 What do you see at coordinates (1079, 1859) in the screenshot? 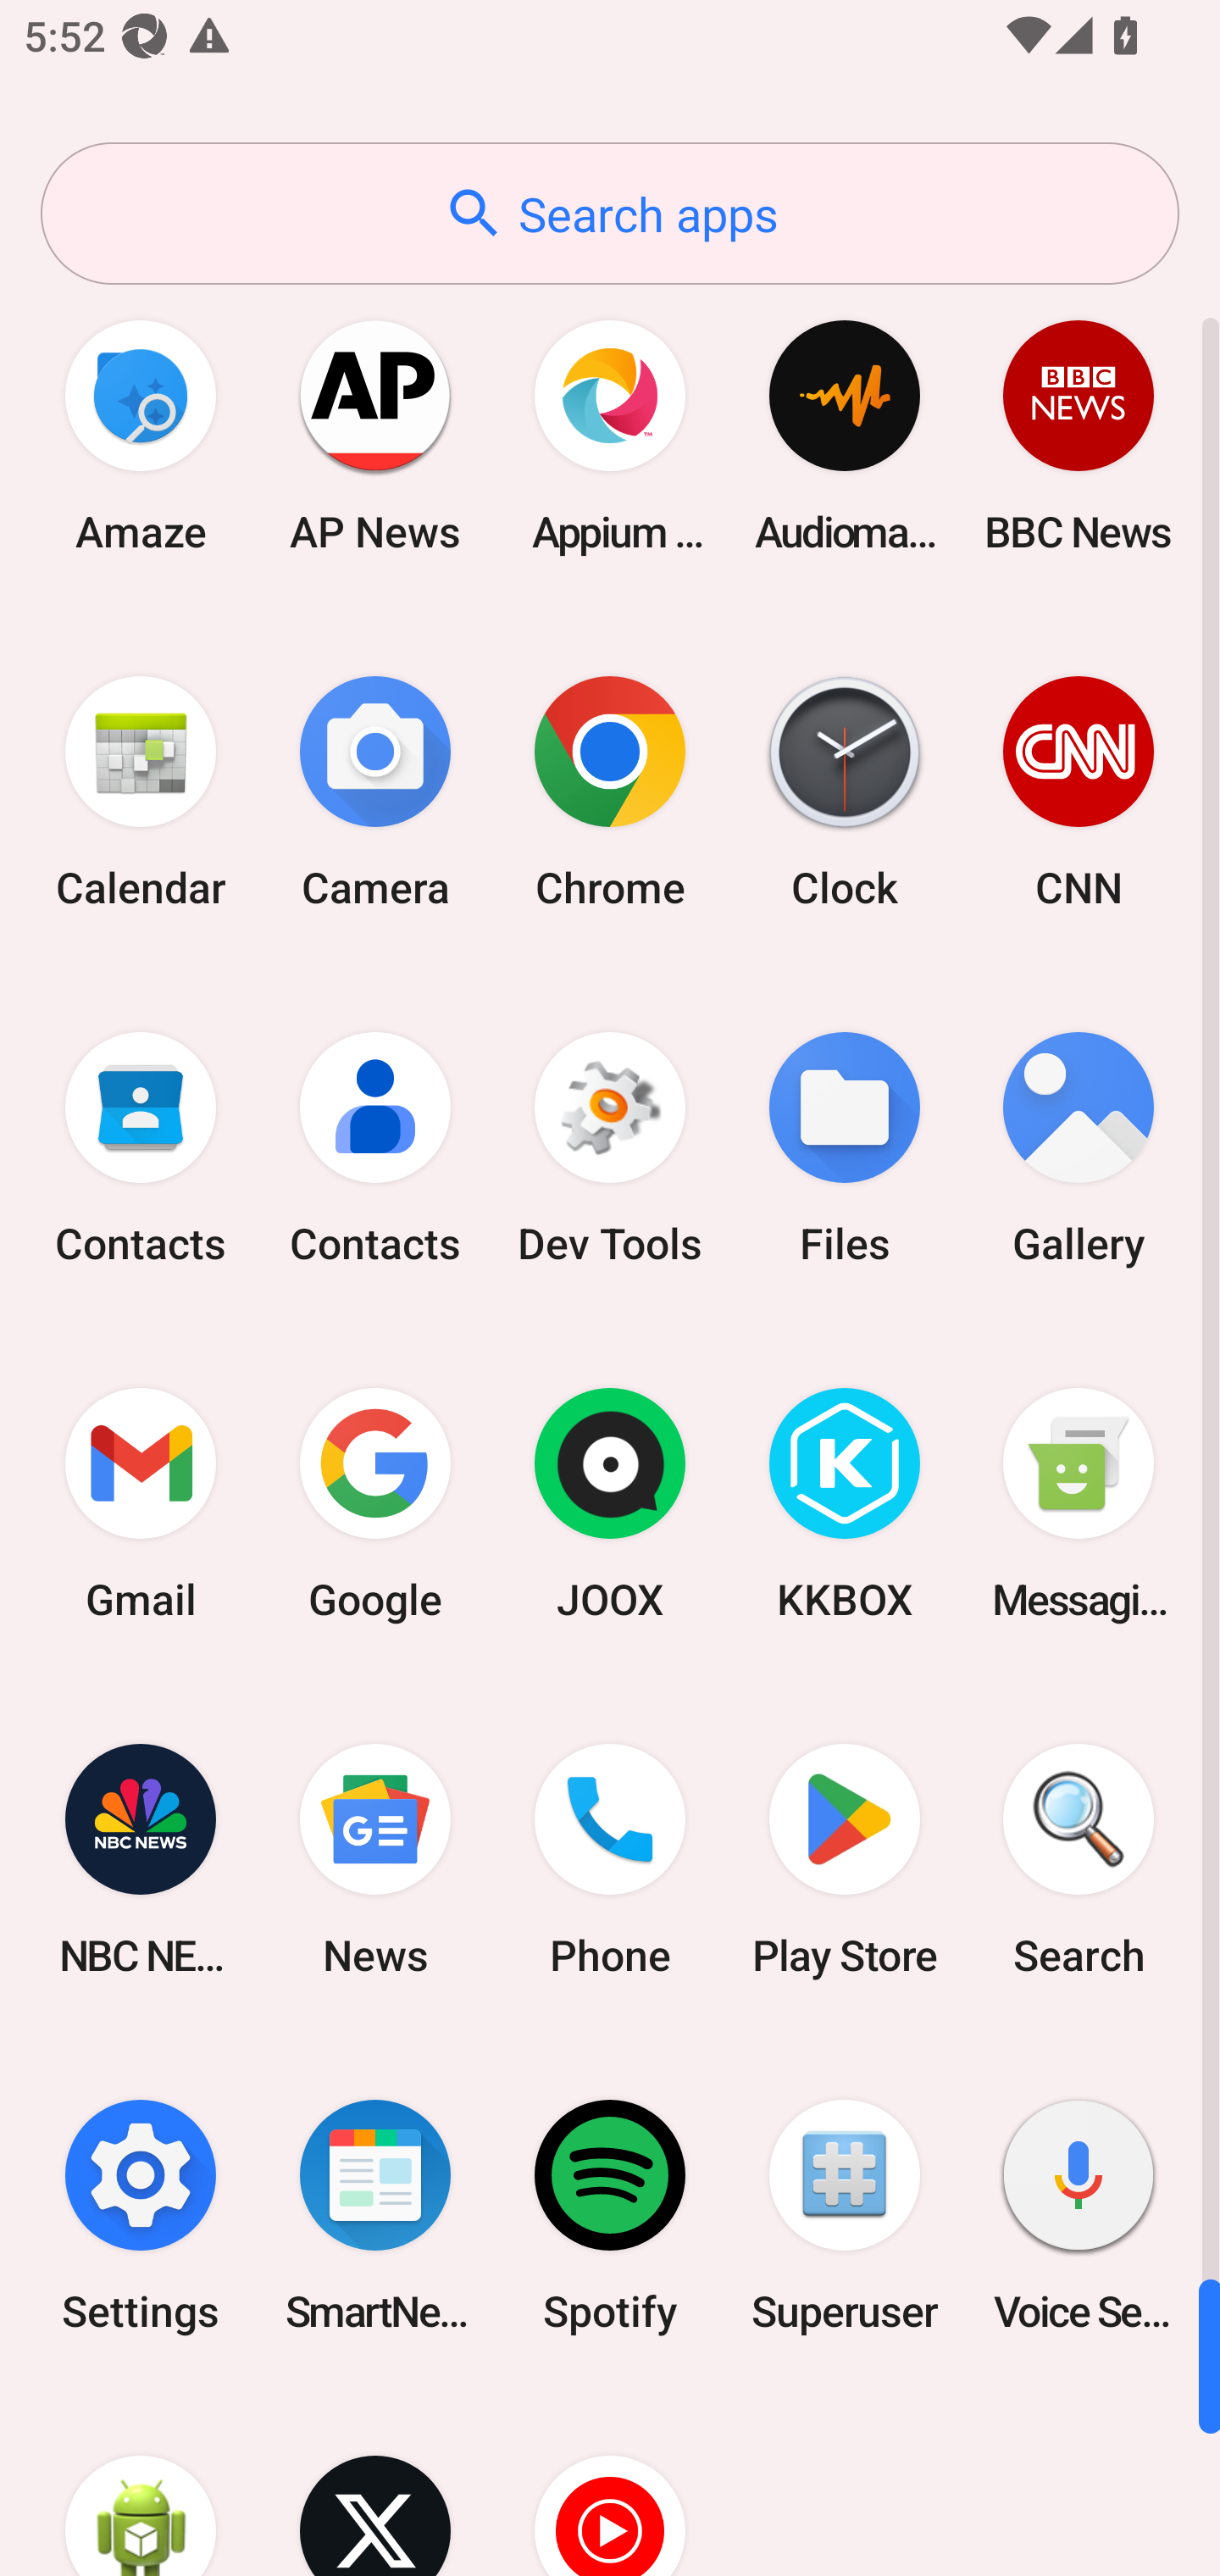
I see `Search` at bounding box center [1079, 1859].